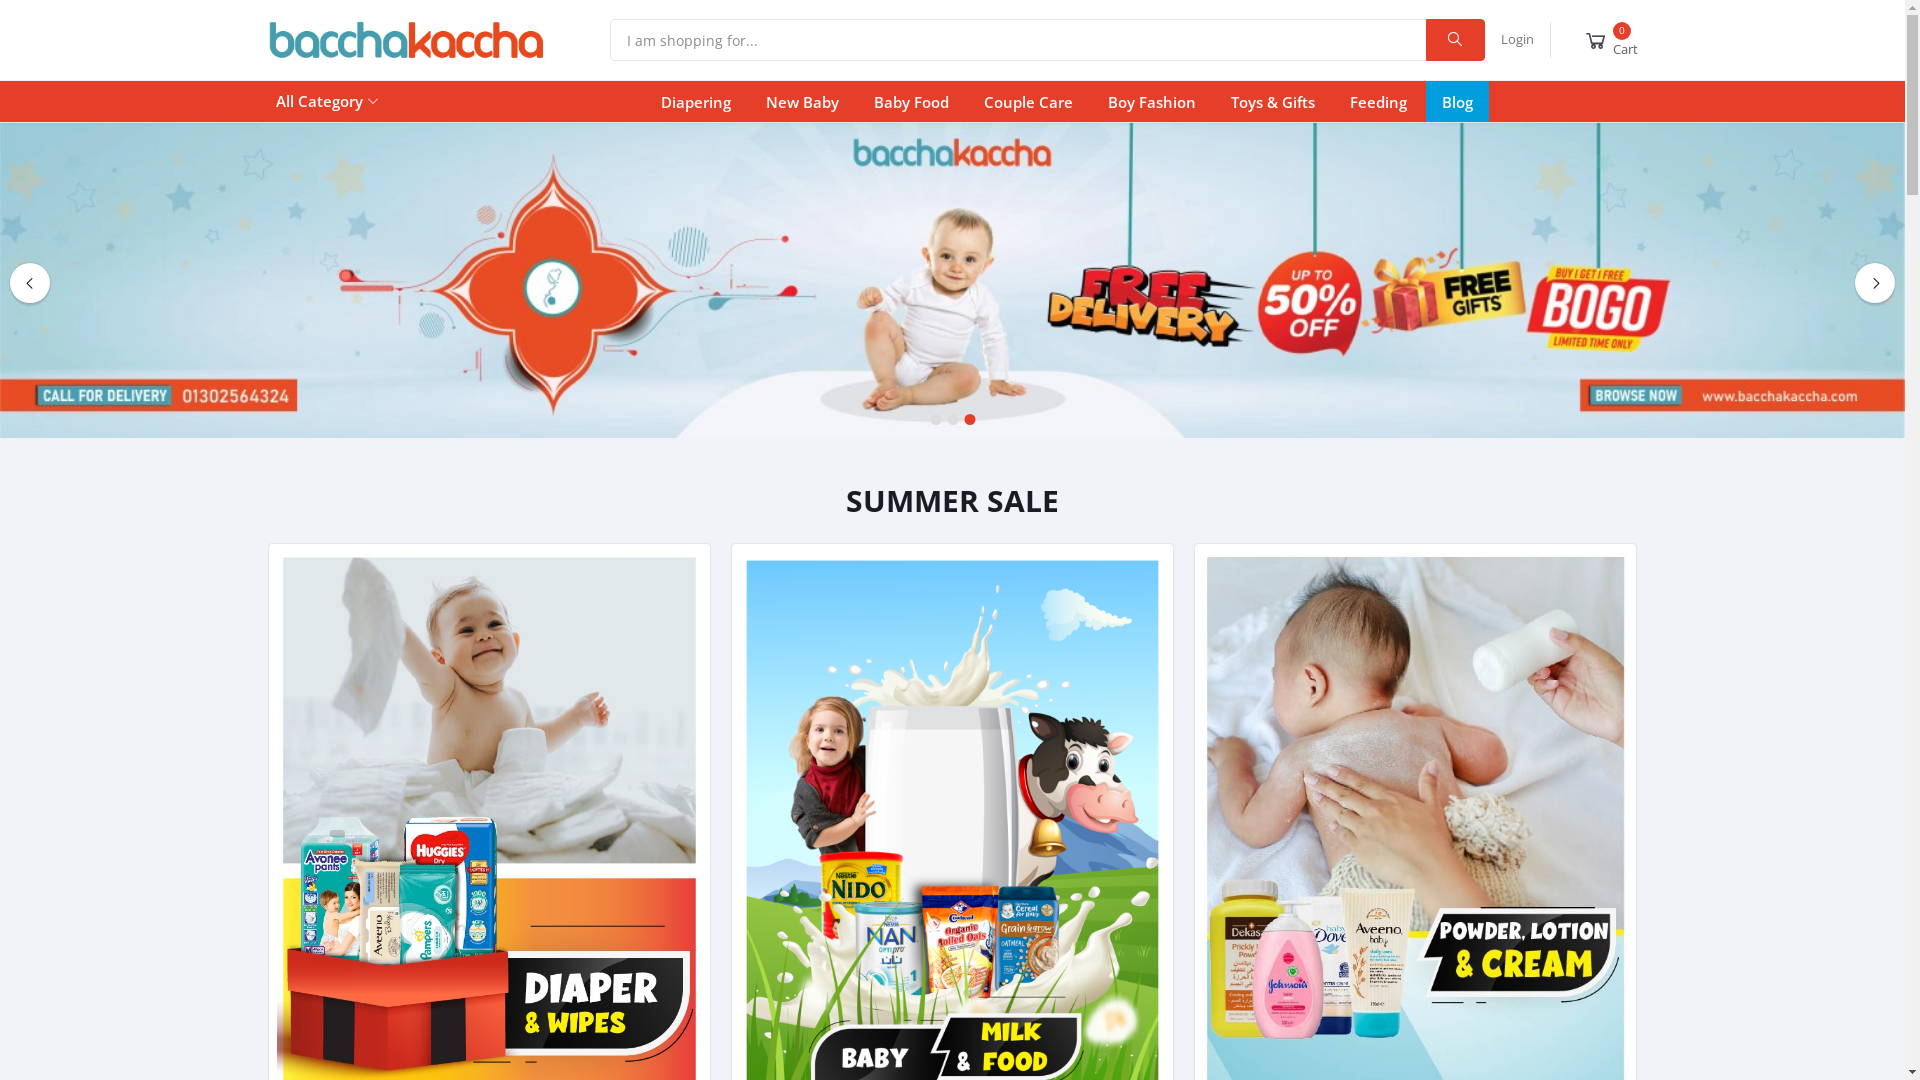 This screenshot has width=1920, height=1080. Describe the element at coordinates (952, 420) in the screenshot. I see `2` at that location.